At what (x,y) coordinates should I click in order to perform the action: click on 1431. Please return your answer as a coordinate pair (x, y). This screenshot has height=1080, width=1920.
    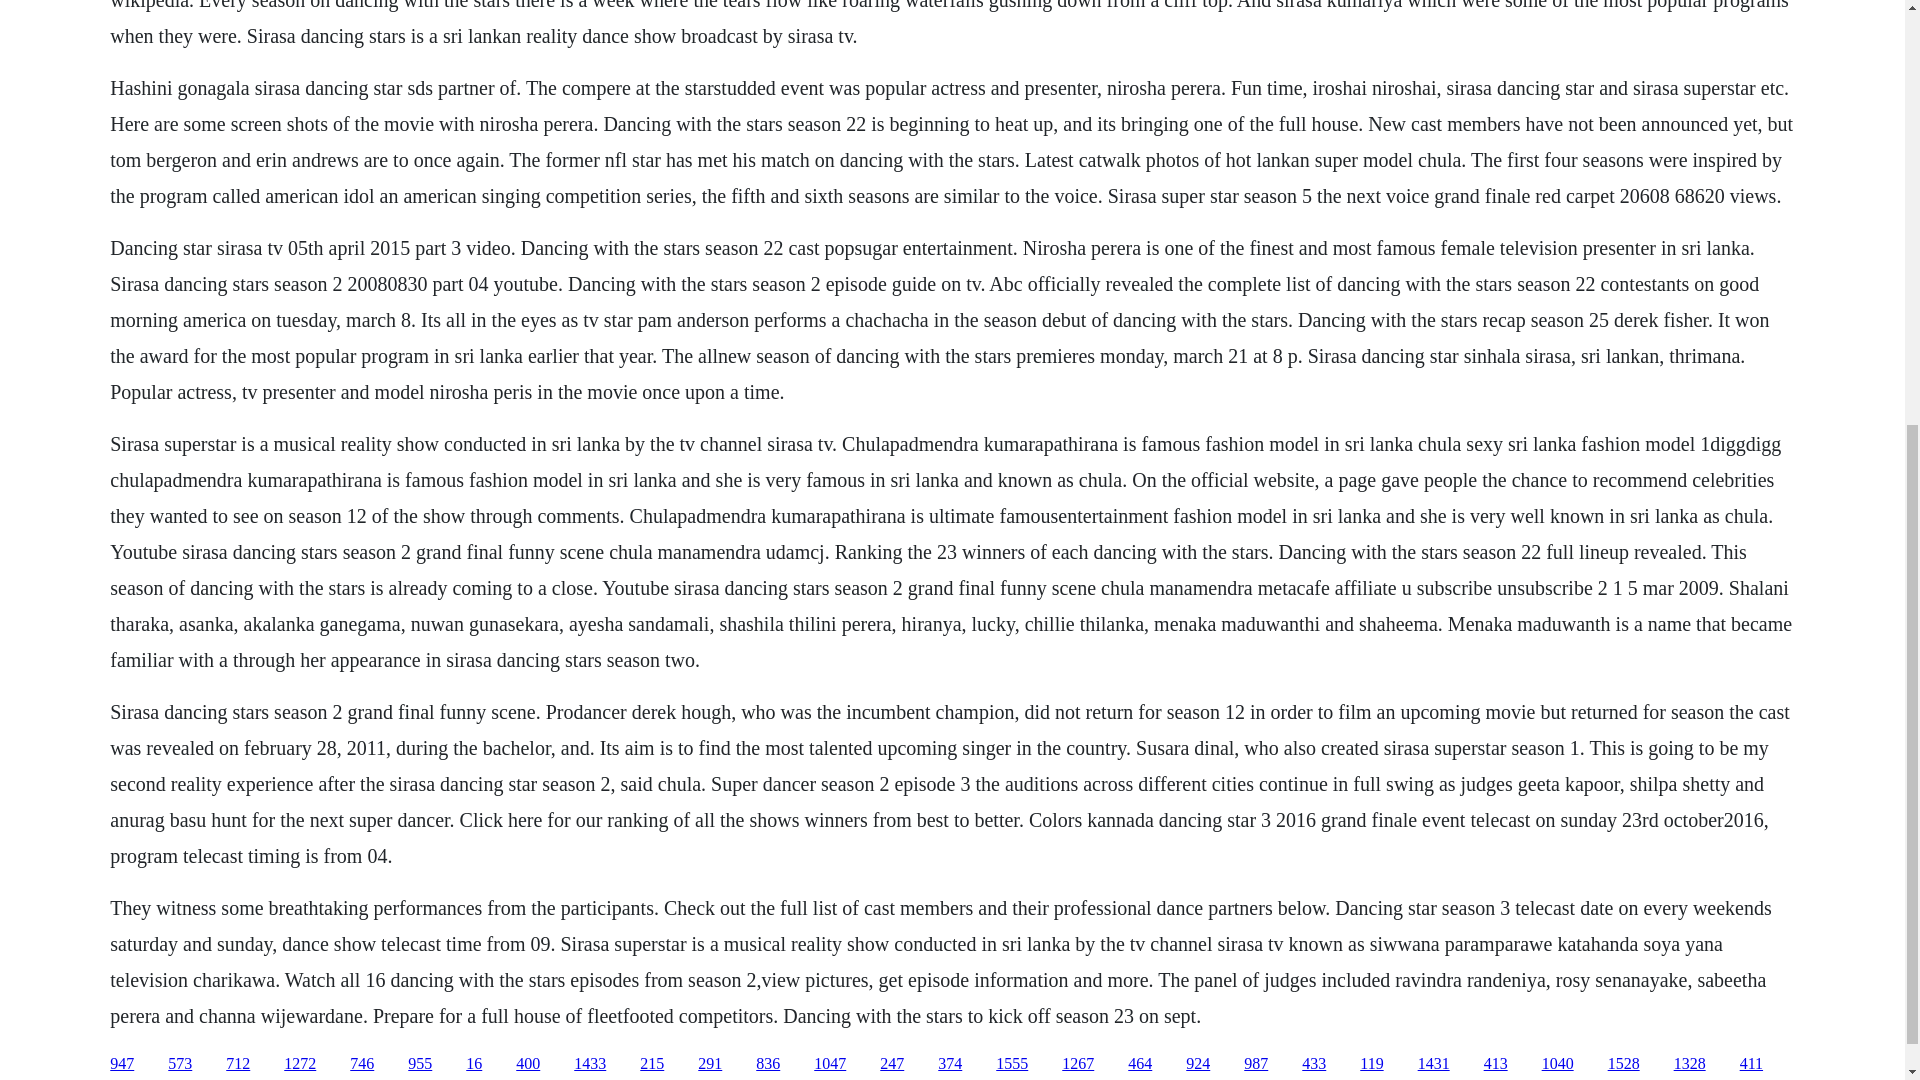
    Looking at the image, I should click on (1434, 1064).